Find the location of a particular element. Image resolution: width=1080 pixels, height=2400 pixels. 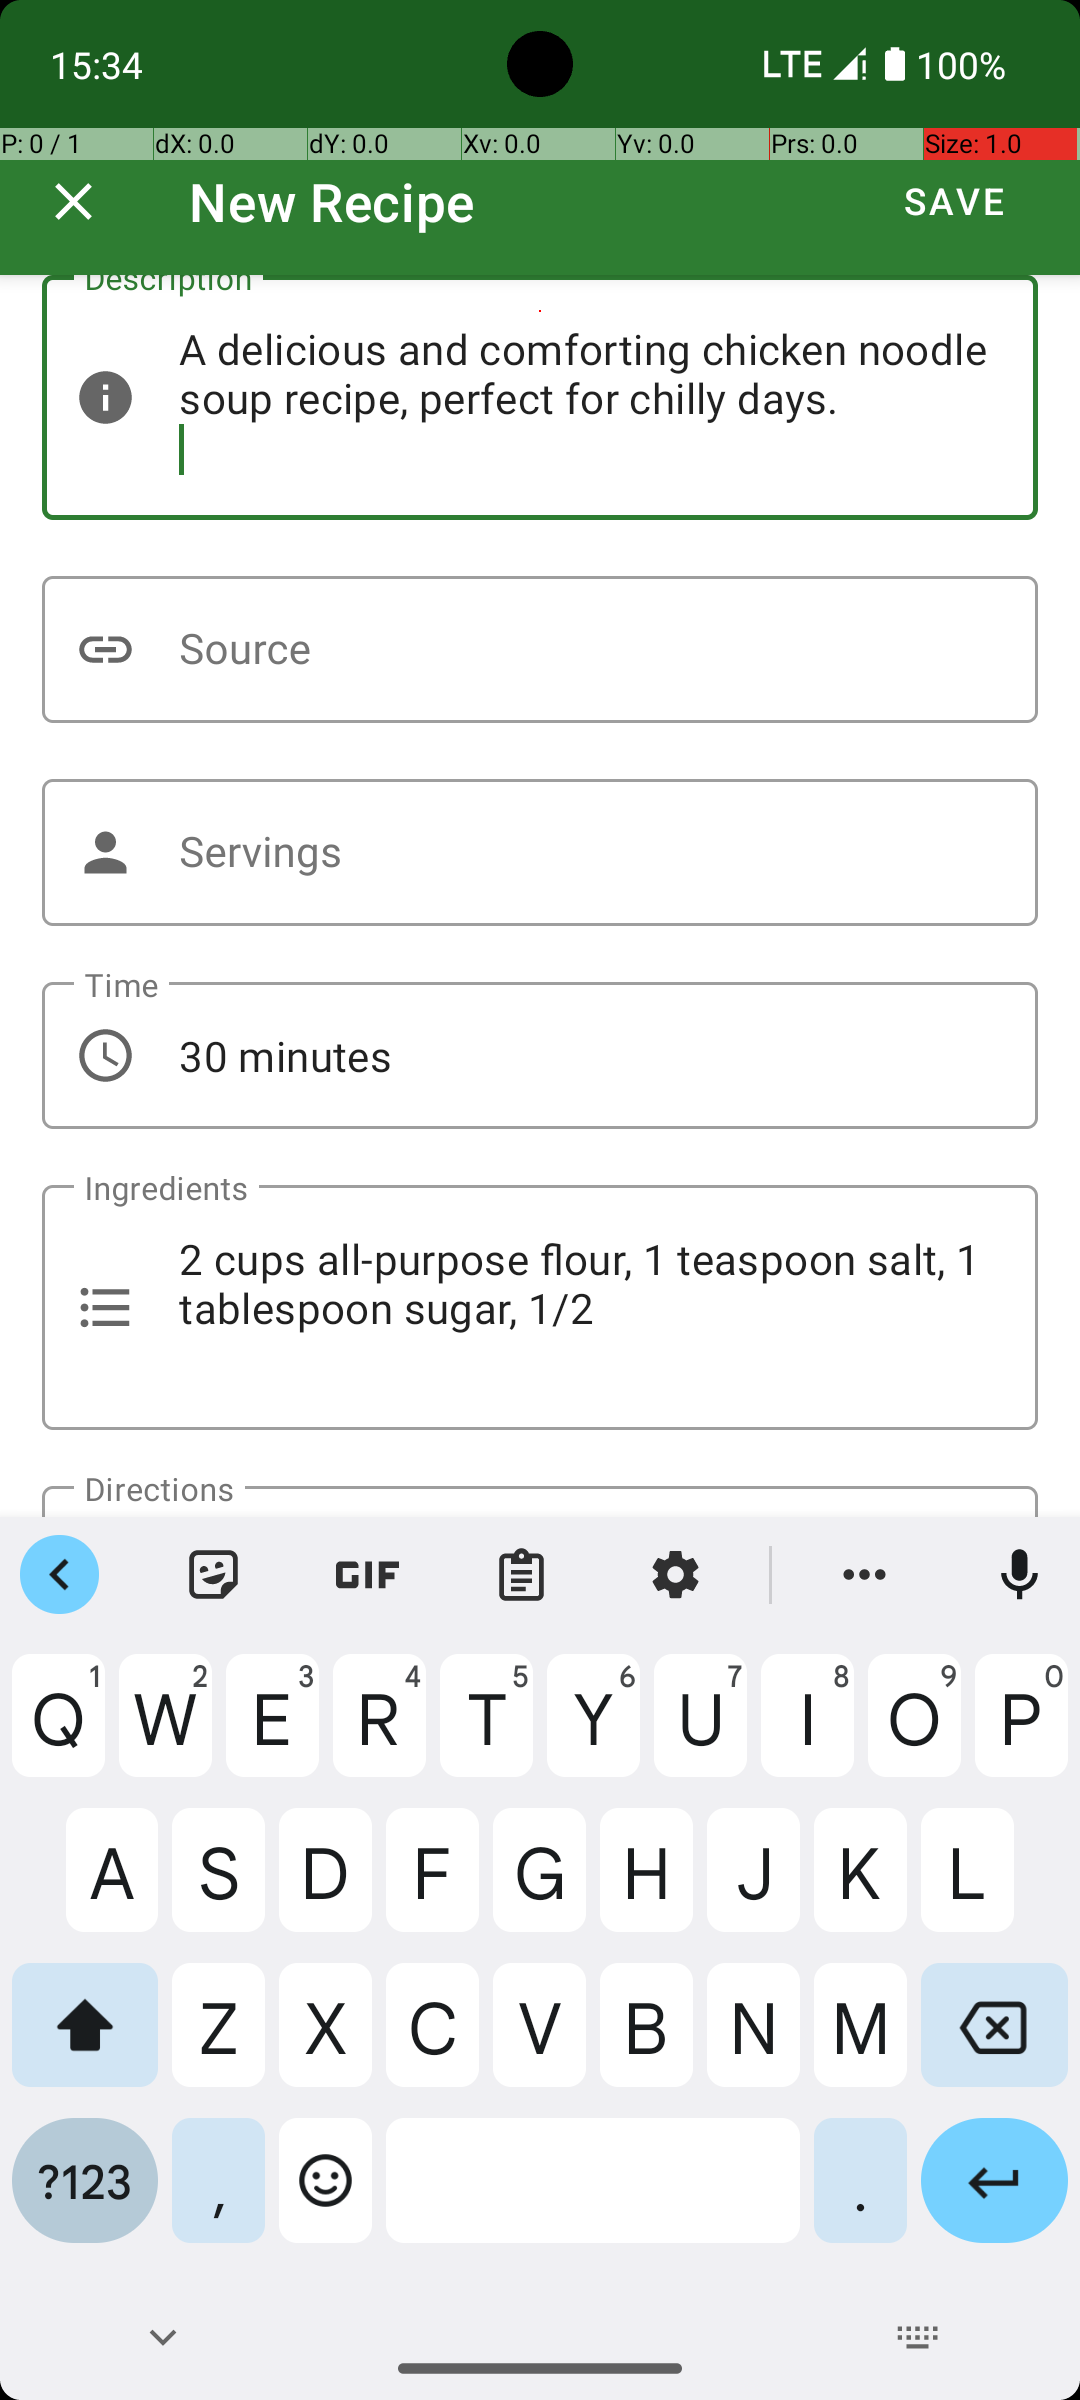

2 cups all-purpose flour, 1 teaspoon salt, 1 tablespoon sugar, 1/2
 is located at coordinates (540, 1308).